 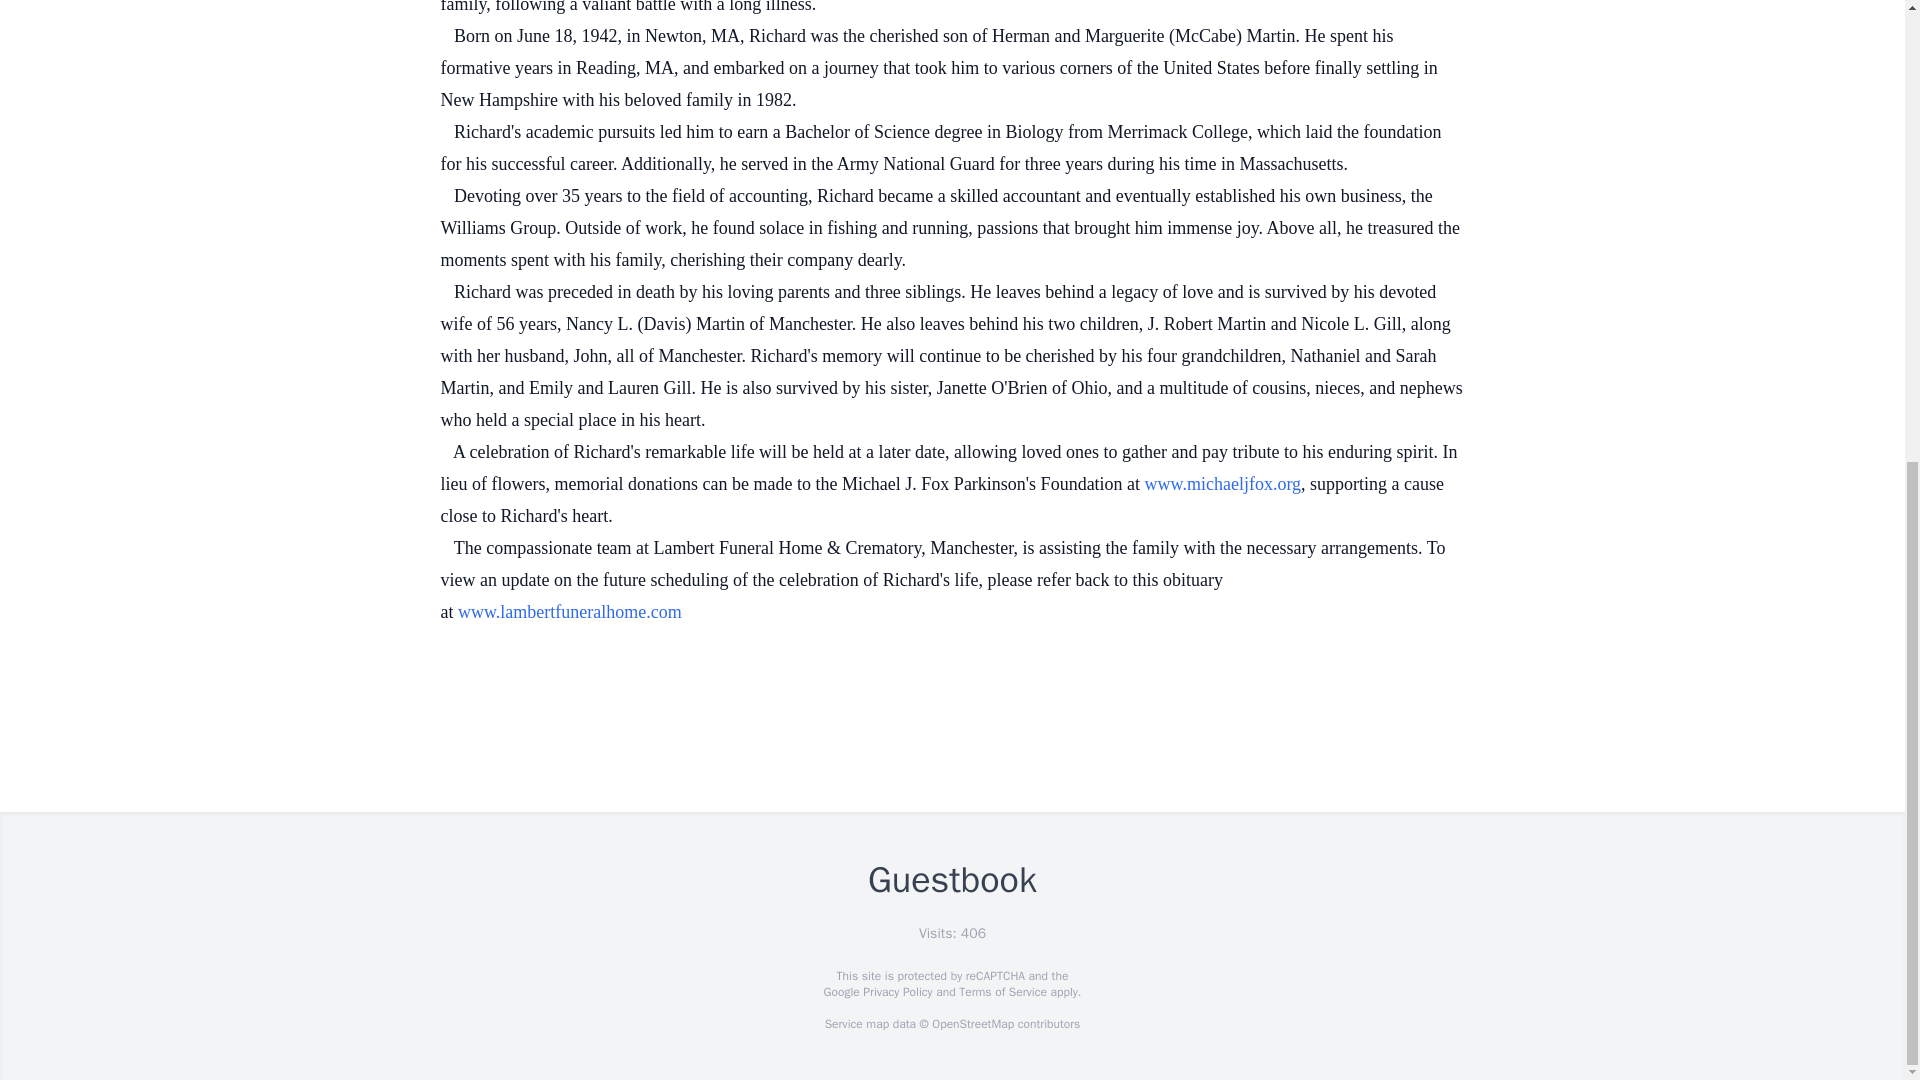 I want to click on www.michaeljfox.org, so click(x=1222, y=484).